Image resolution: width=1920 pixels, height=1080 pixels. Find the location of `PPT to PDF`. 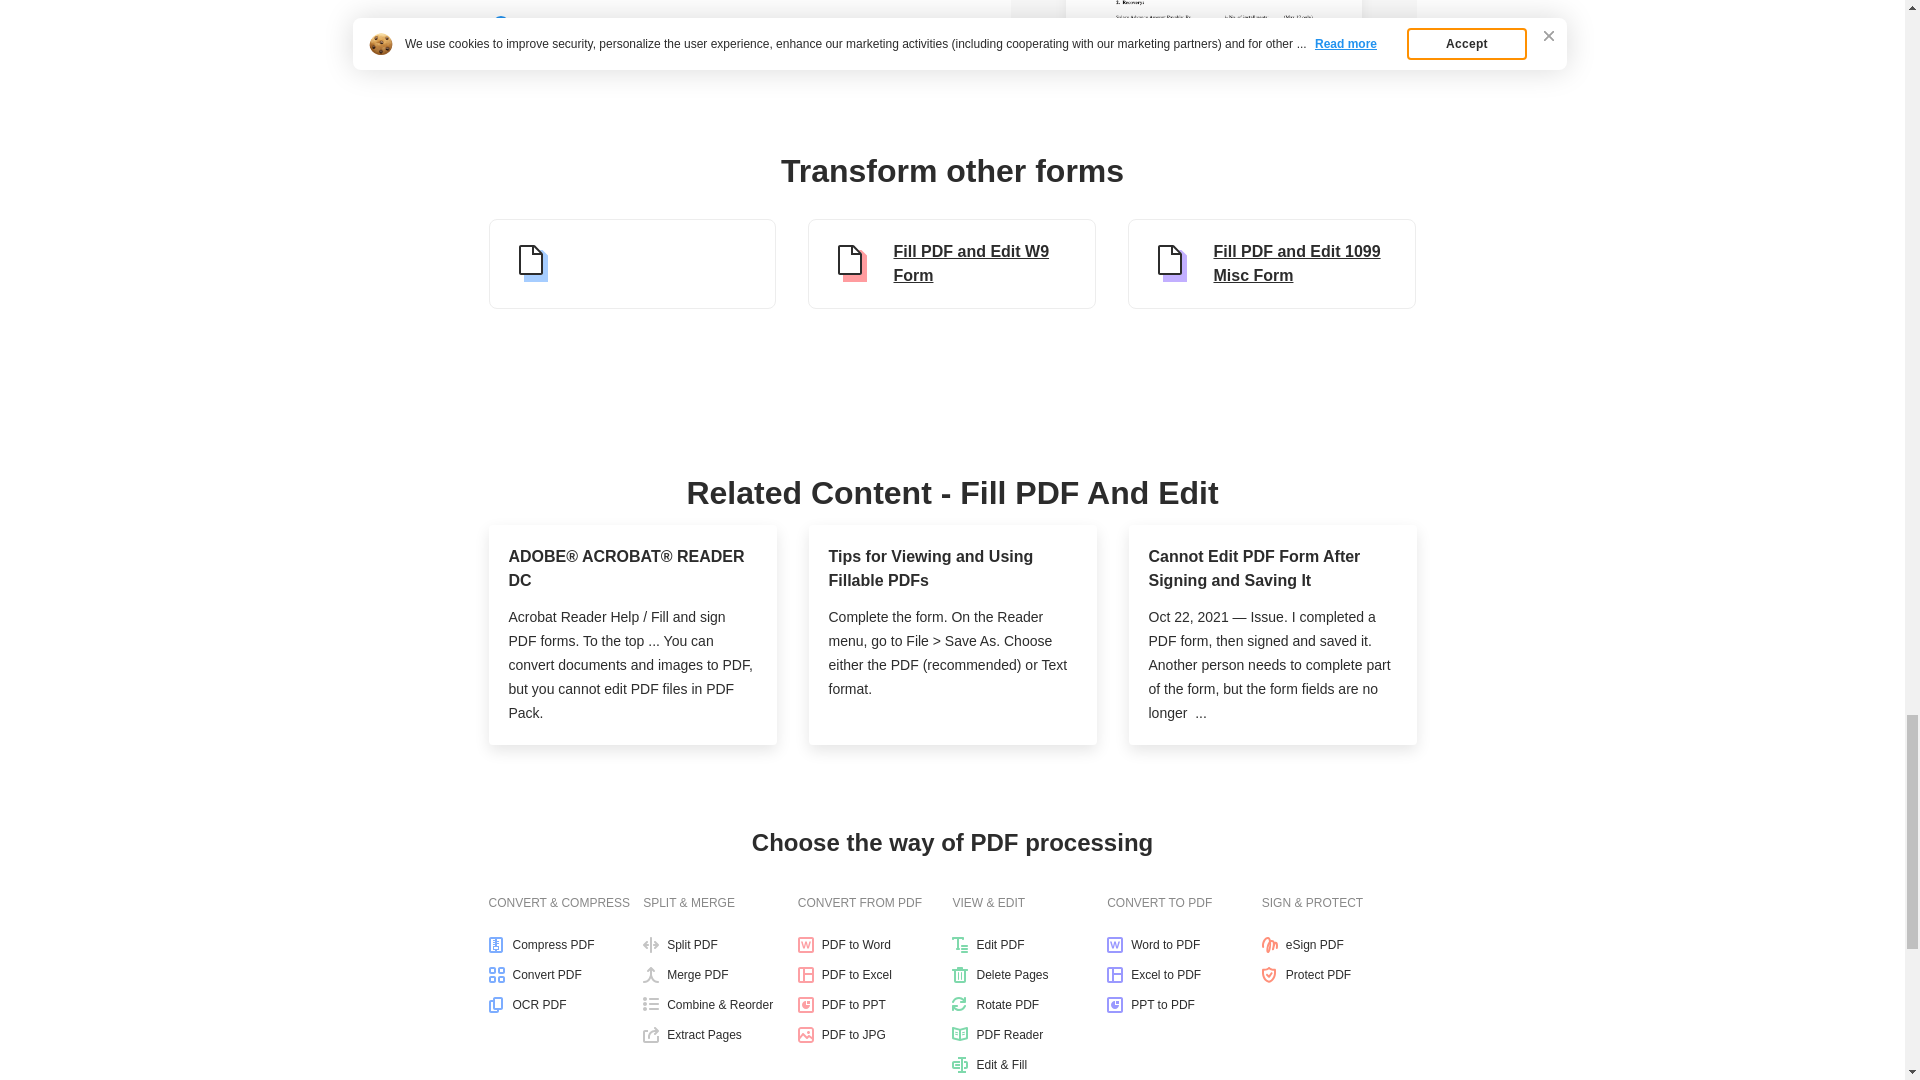

PPT to PDF is located at coordinates (1184, 1004).